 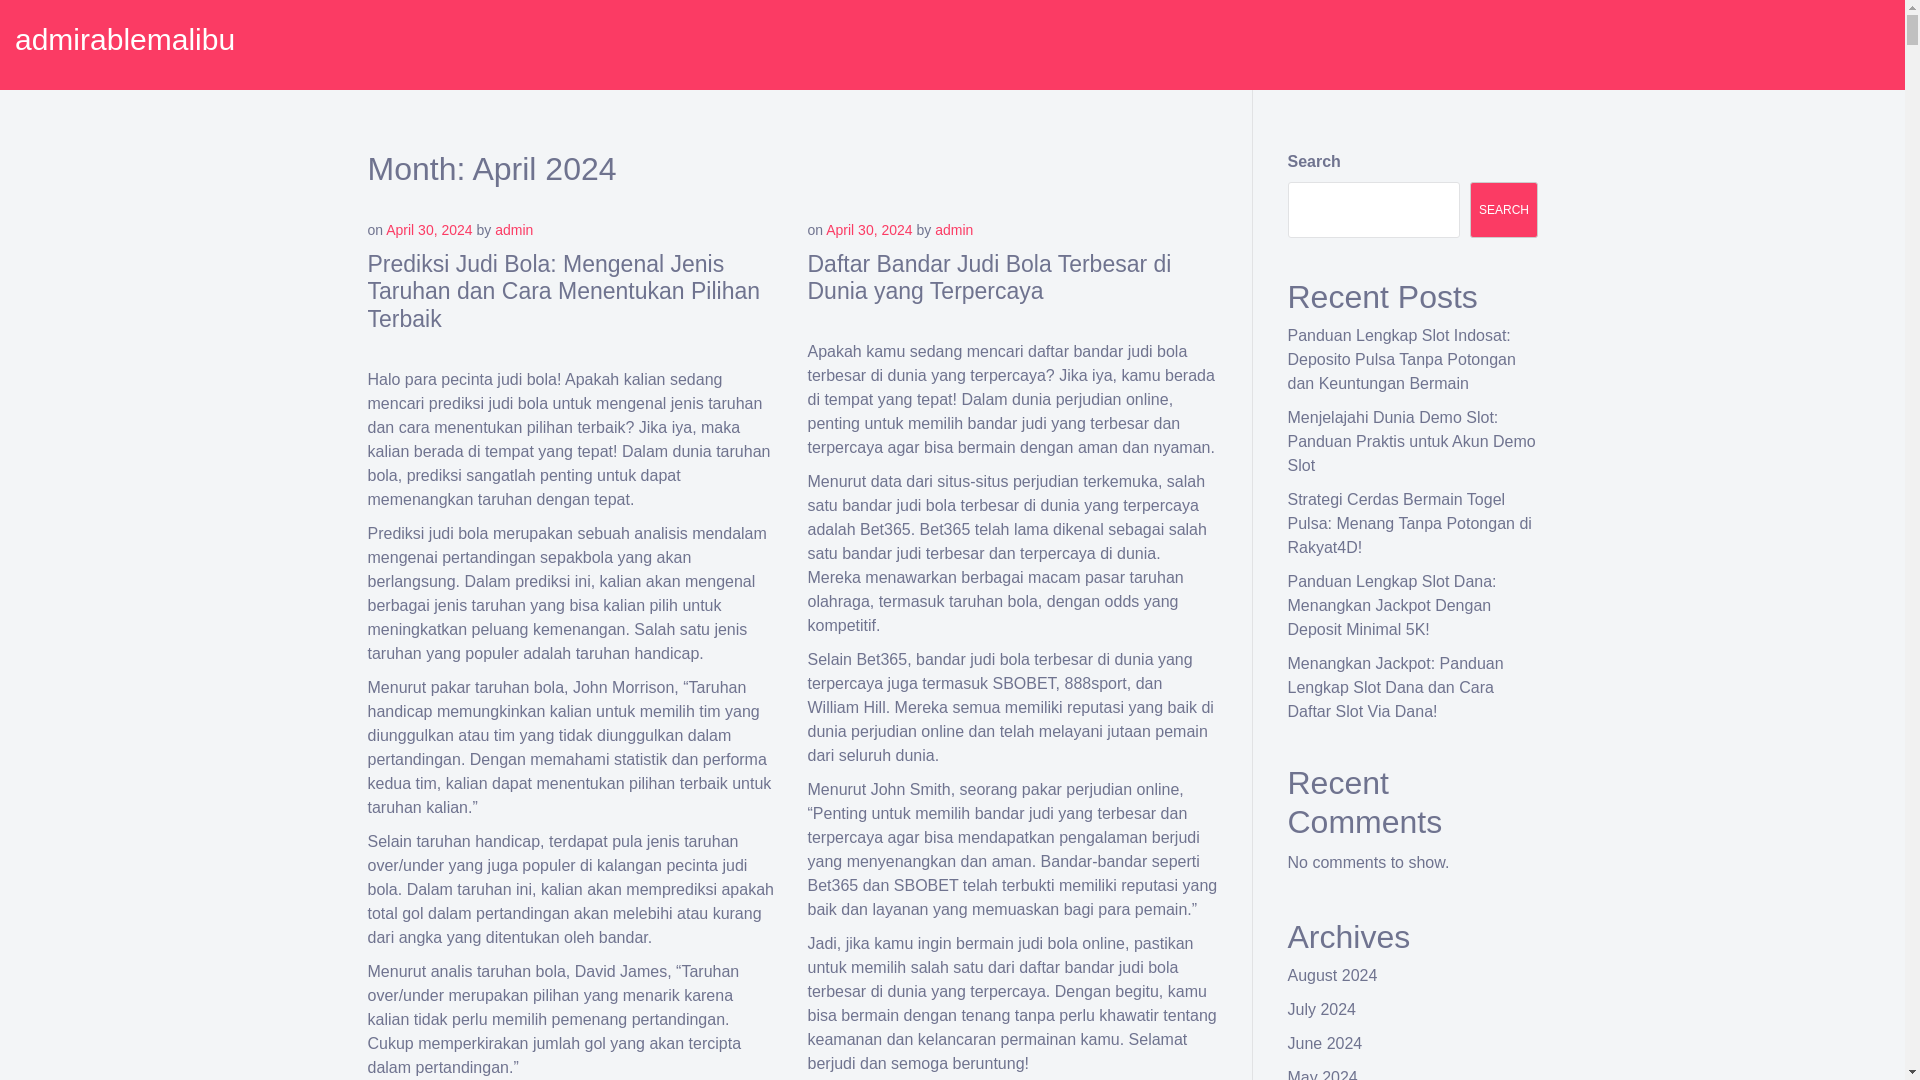 I want to click on admirablemalibu, so click(x=124, y=39).